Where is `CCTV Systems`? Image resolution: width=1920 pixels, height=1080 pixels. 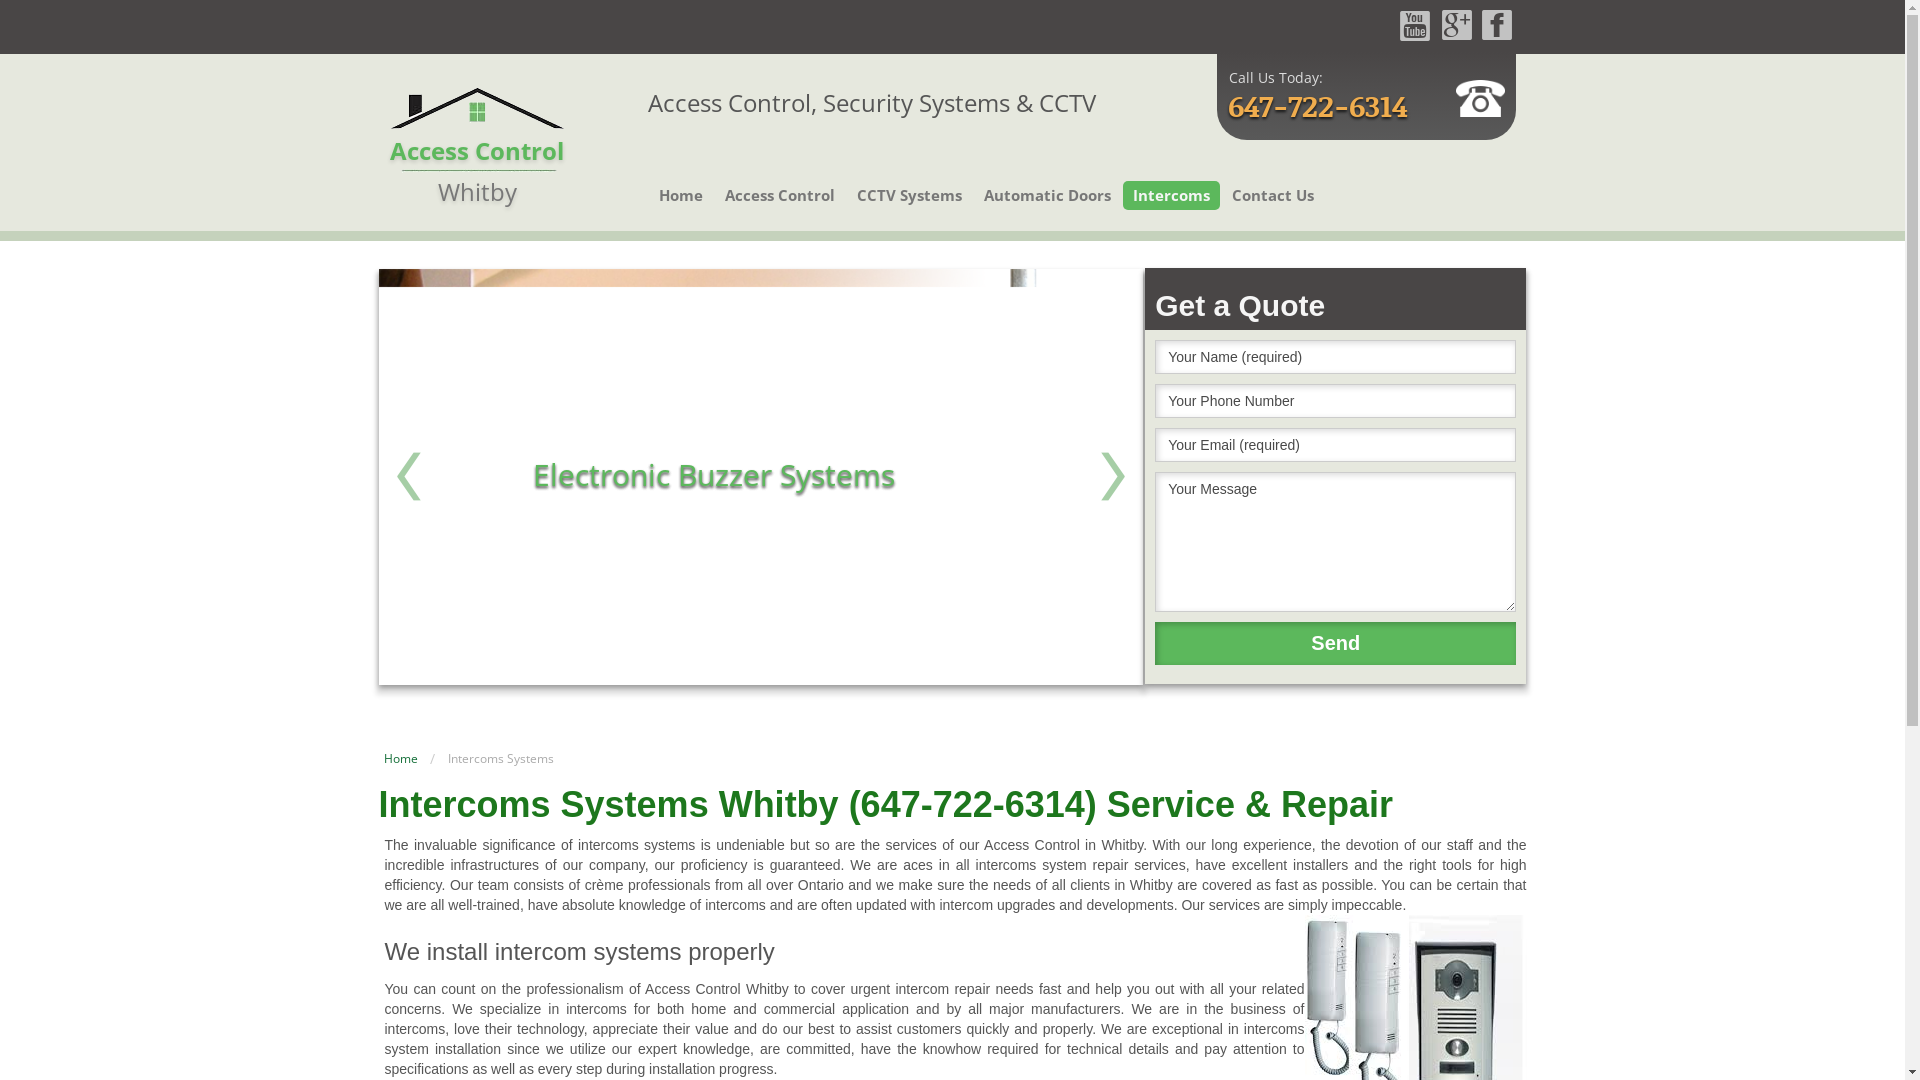 CCTV Systems is located at coordinates (910, 196).